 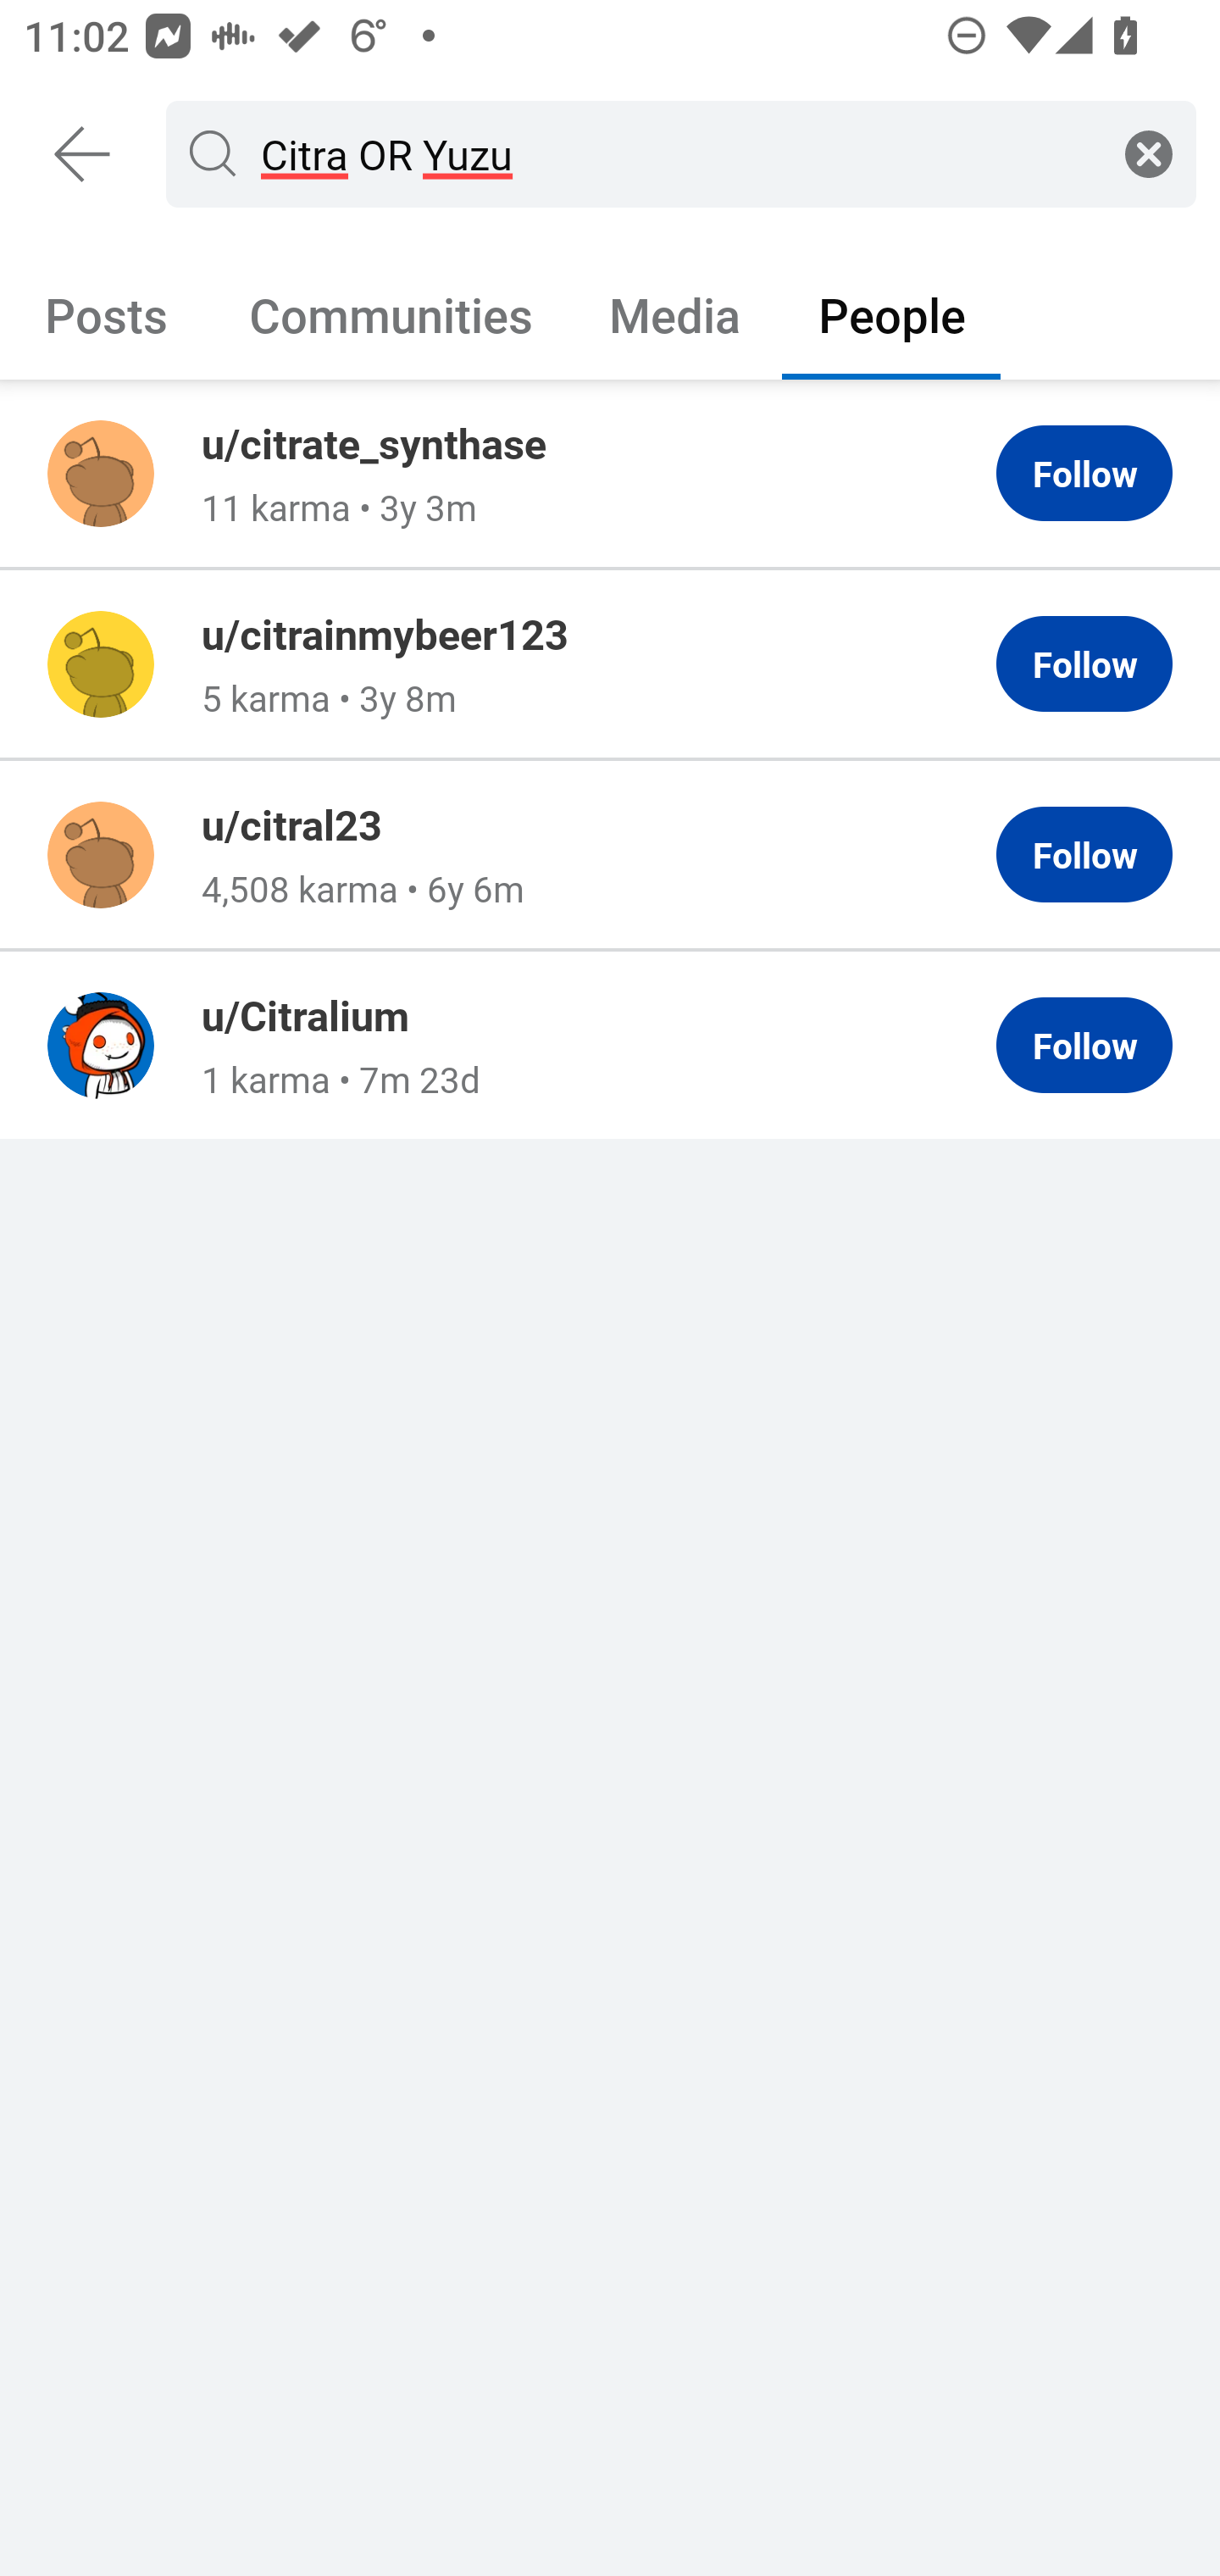 I want to click on Follow, so click(x=1084, y=664).